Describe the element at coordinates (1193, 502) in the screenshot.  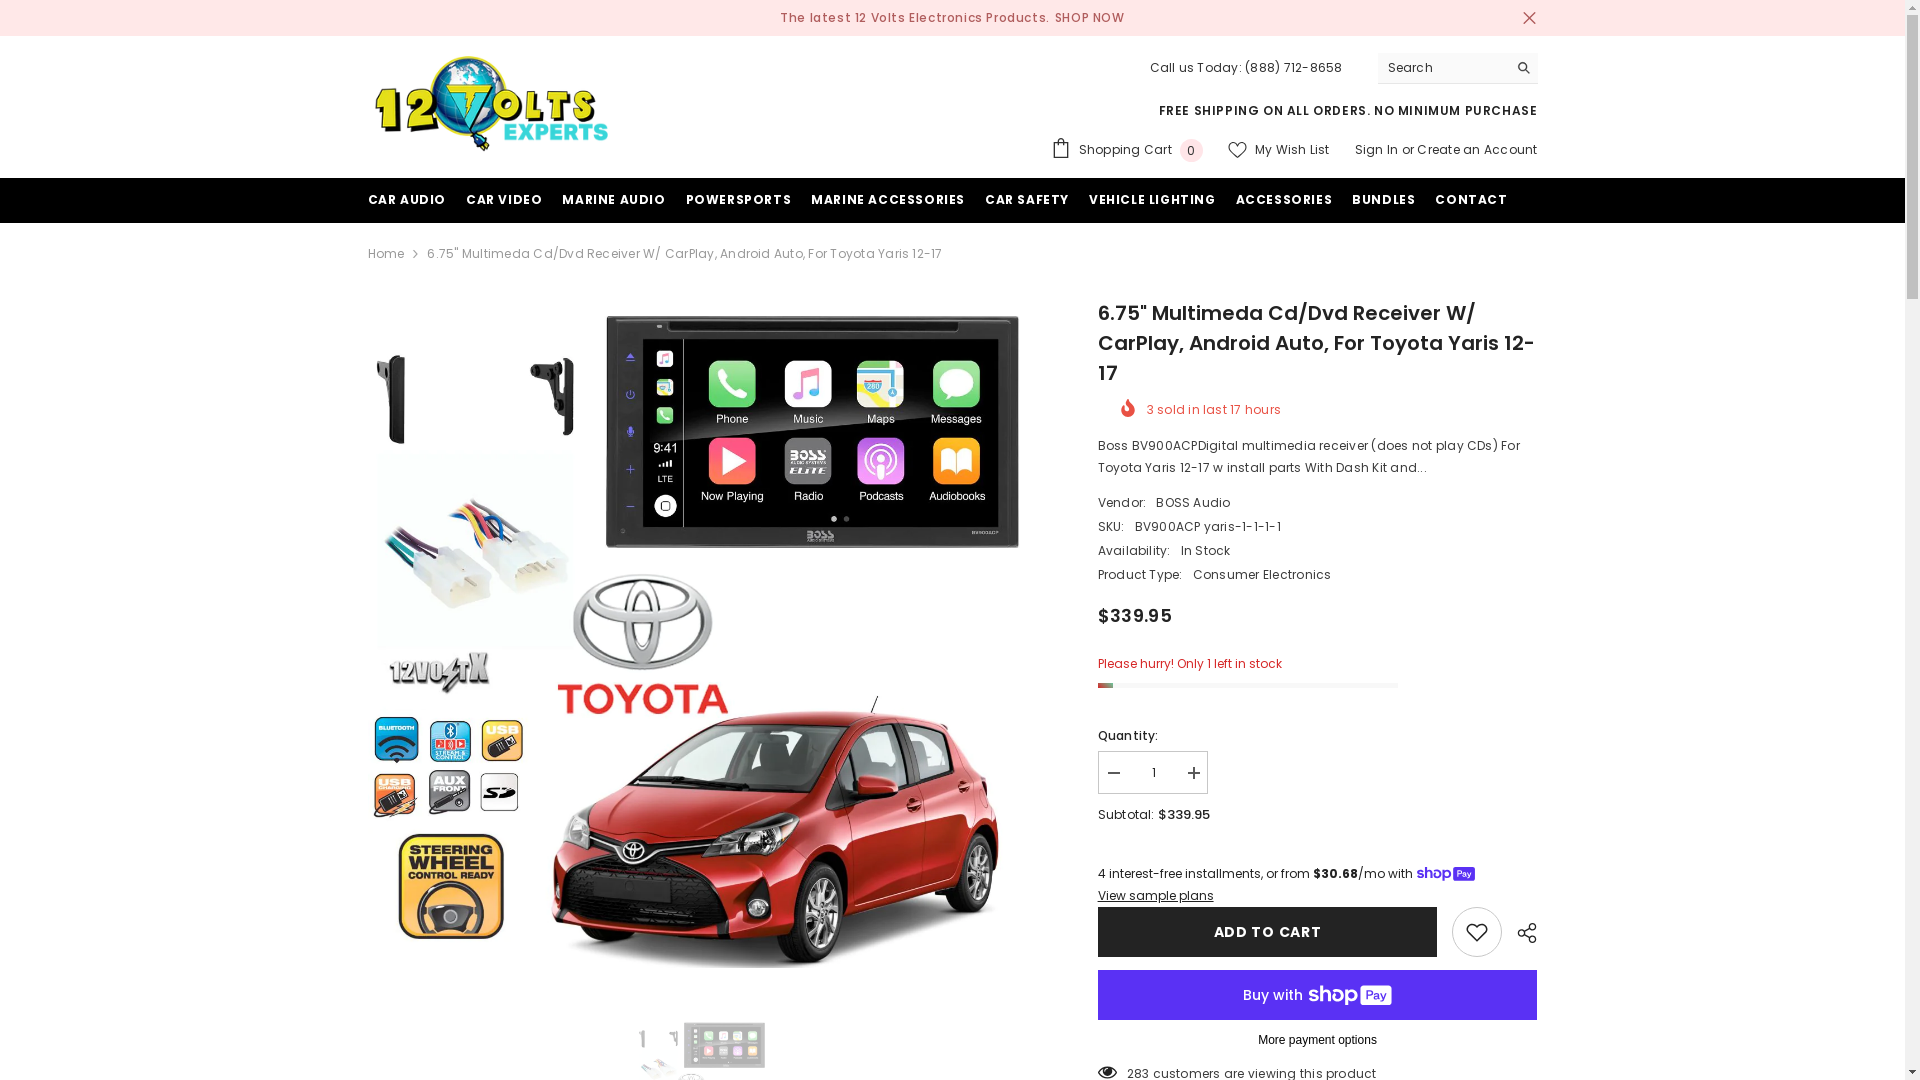
I see `BOSS Audio` at that location.